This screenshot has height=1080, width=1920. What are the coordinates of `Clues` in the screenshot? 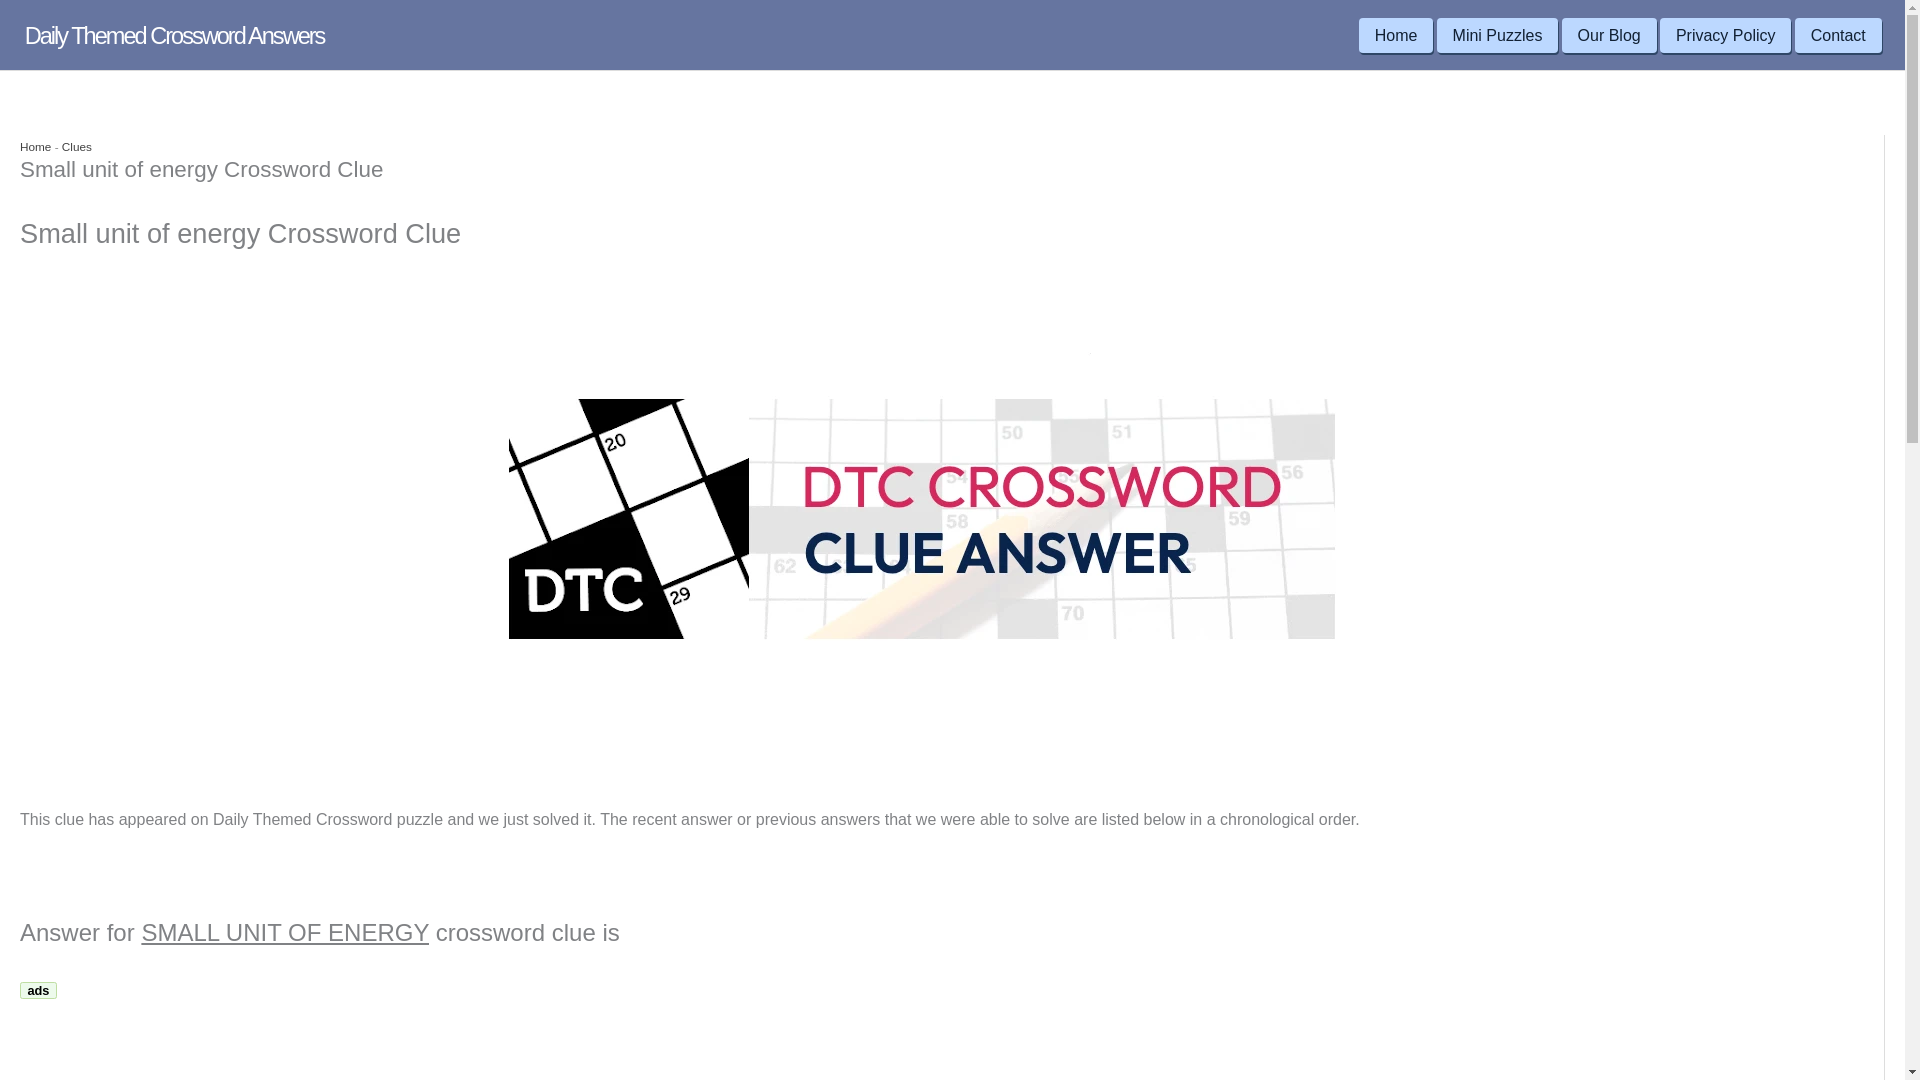 It's located at (76, 146).